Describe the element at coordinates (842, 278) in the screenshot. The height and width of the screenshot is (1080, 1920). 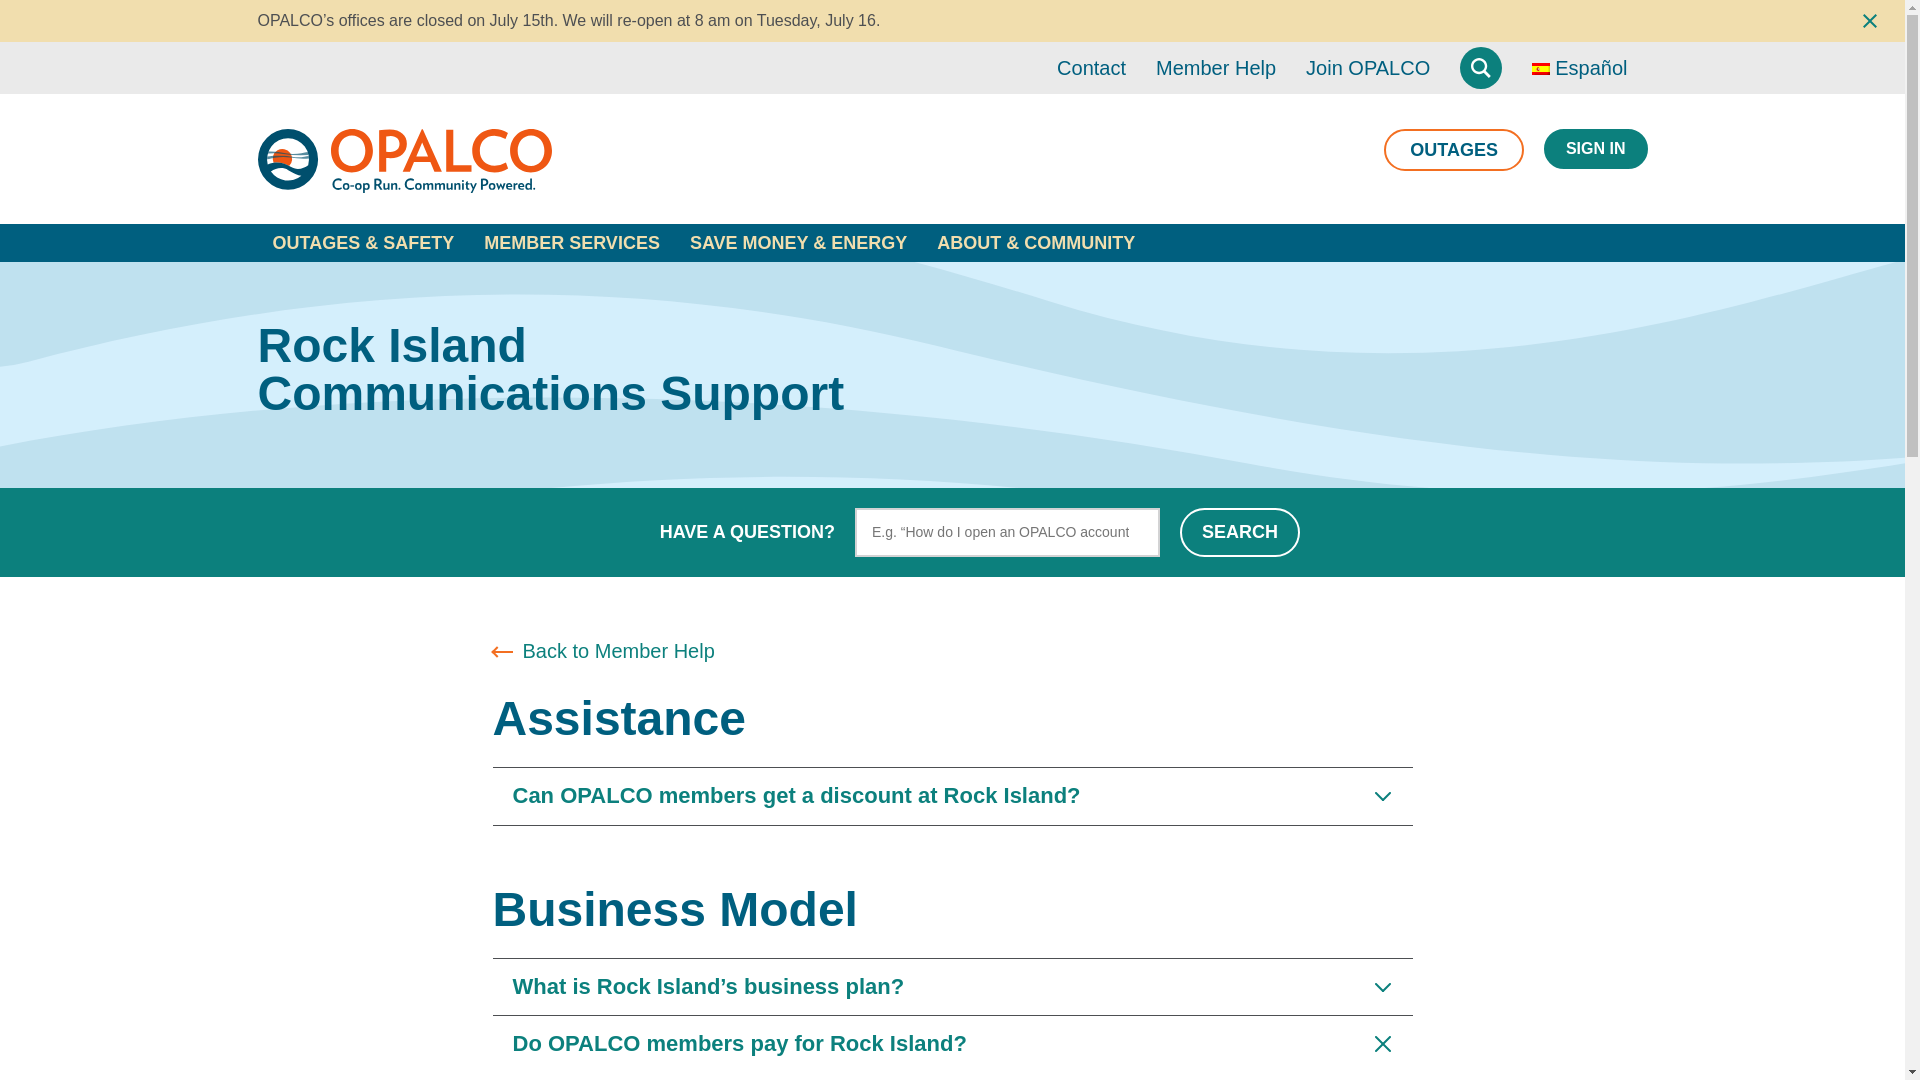
I see `MY ACCOUNT` at that location.